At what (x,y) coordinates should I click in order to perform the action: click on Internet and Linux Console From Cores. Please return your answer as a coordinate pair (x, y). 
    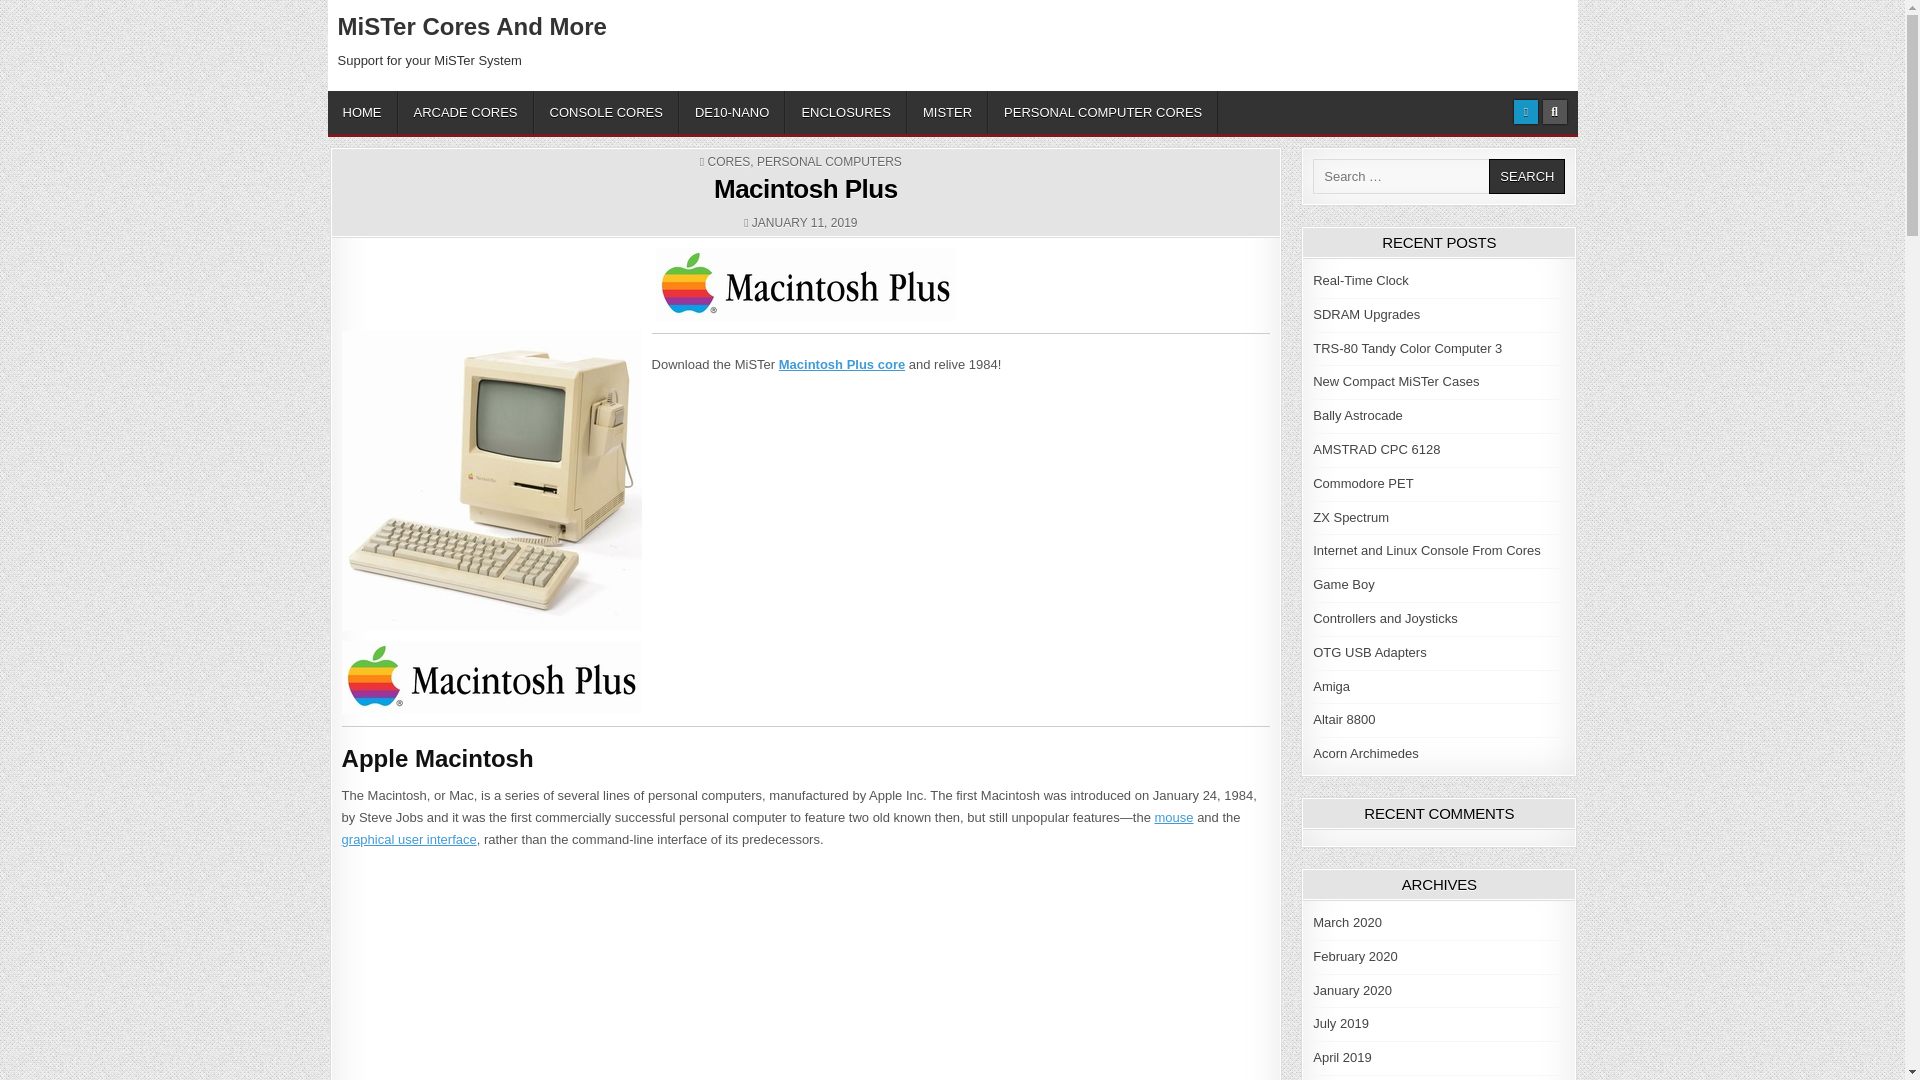
    Looking at the image, I should click on (1427, 550).